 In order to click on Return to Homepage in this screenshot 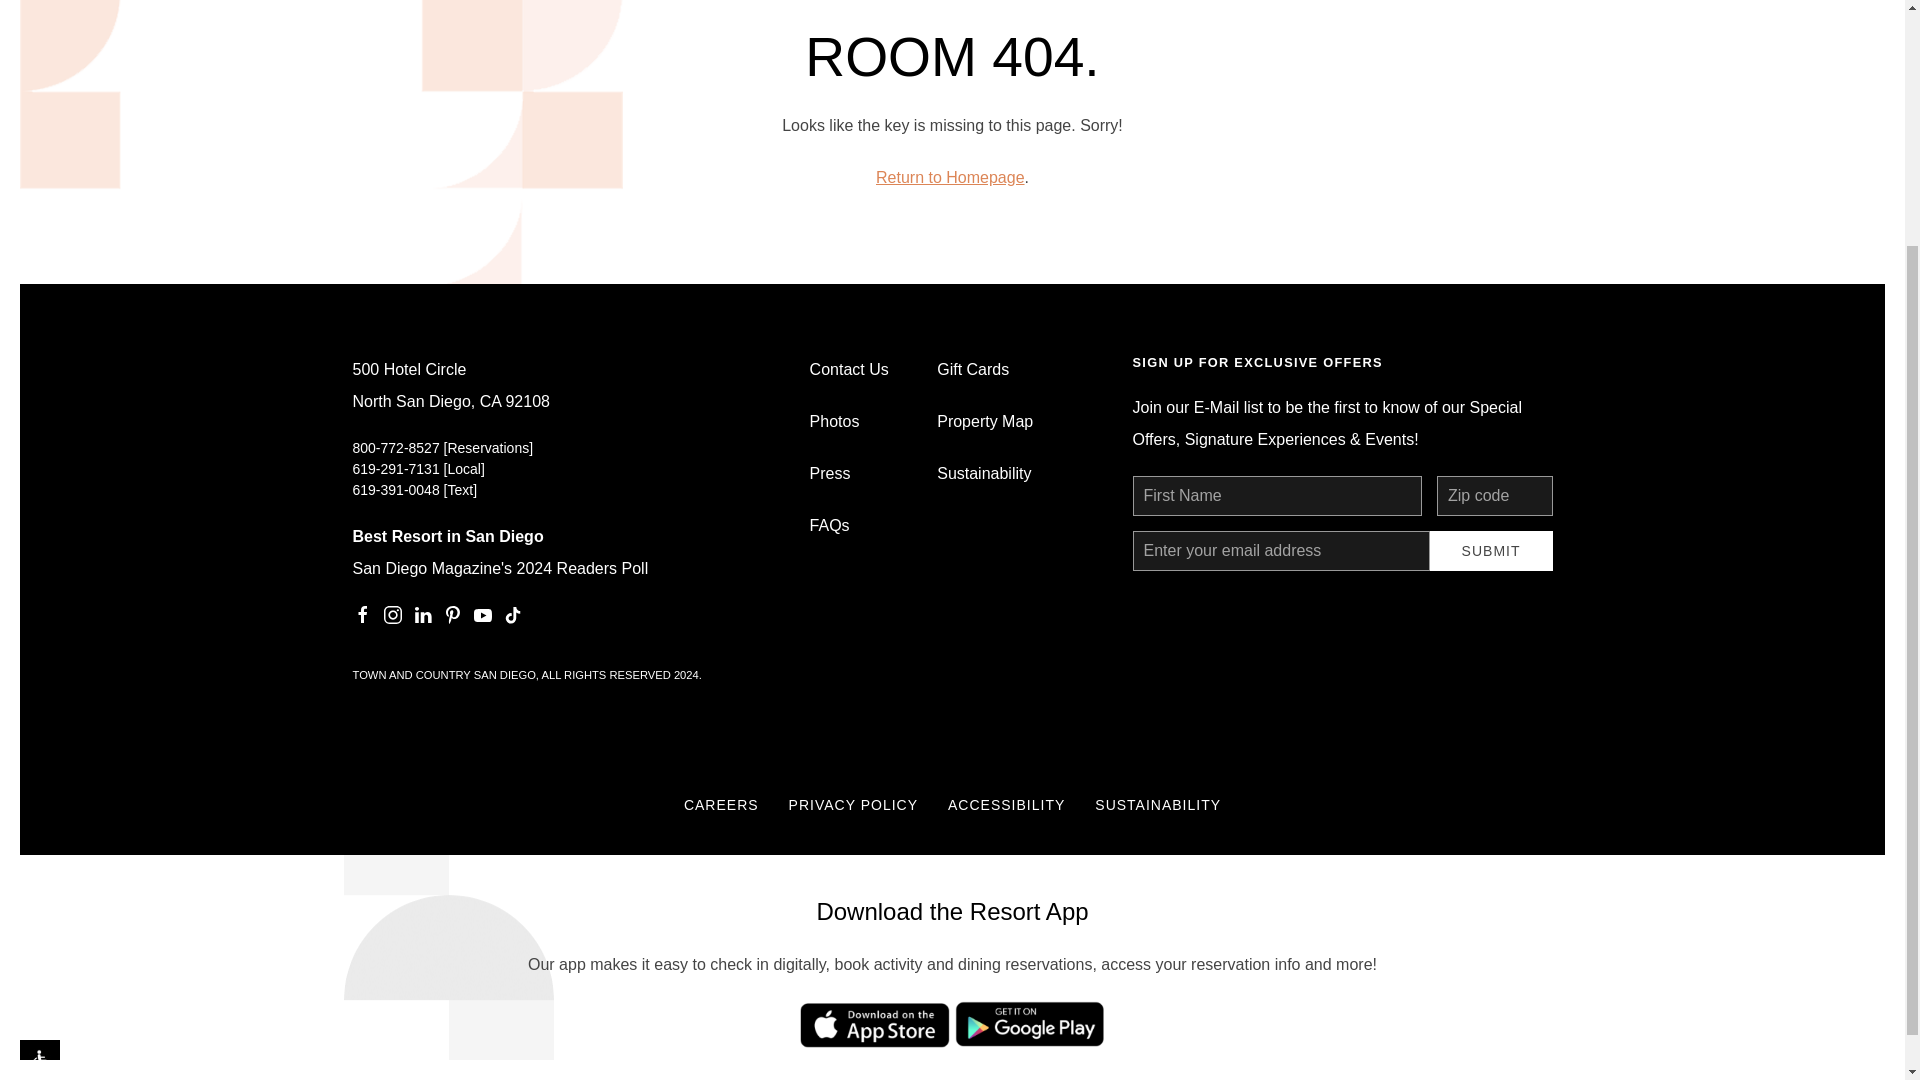, I will do `click(950, 176)`.